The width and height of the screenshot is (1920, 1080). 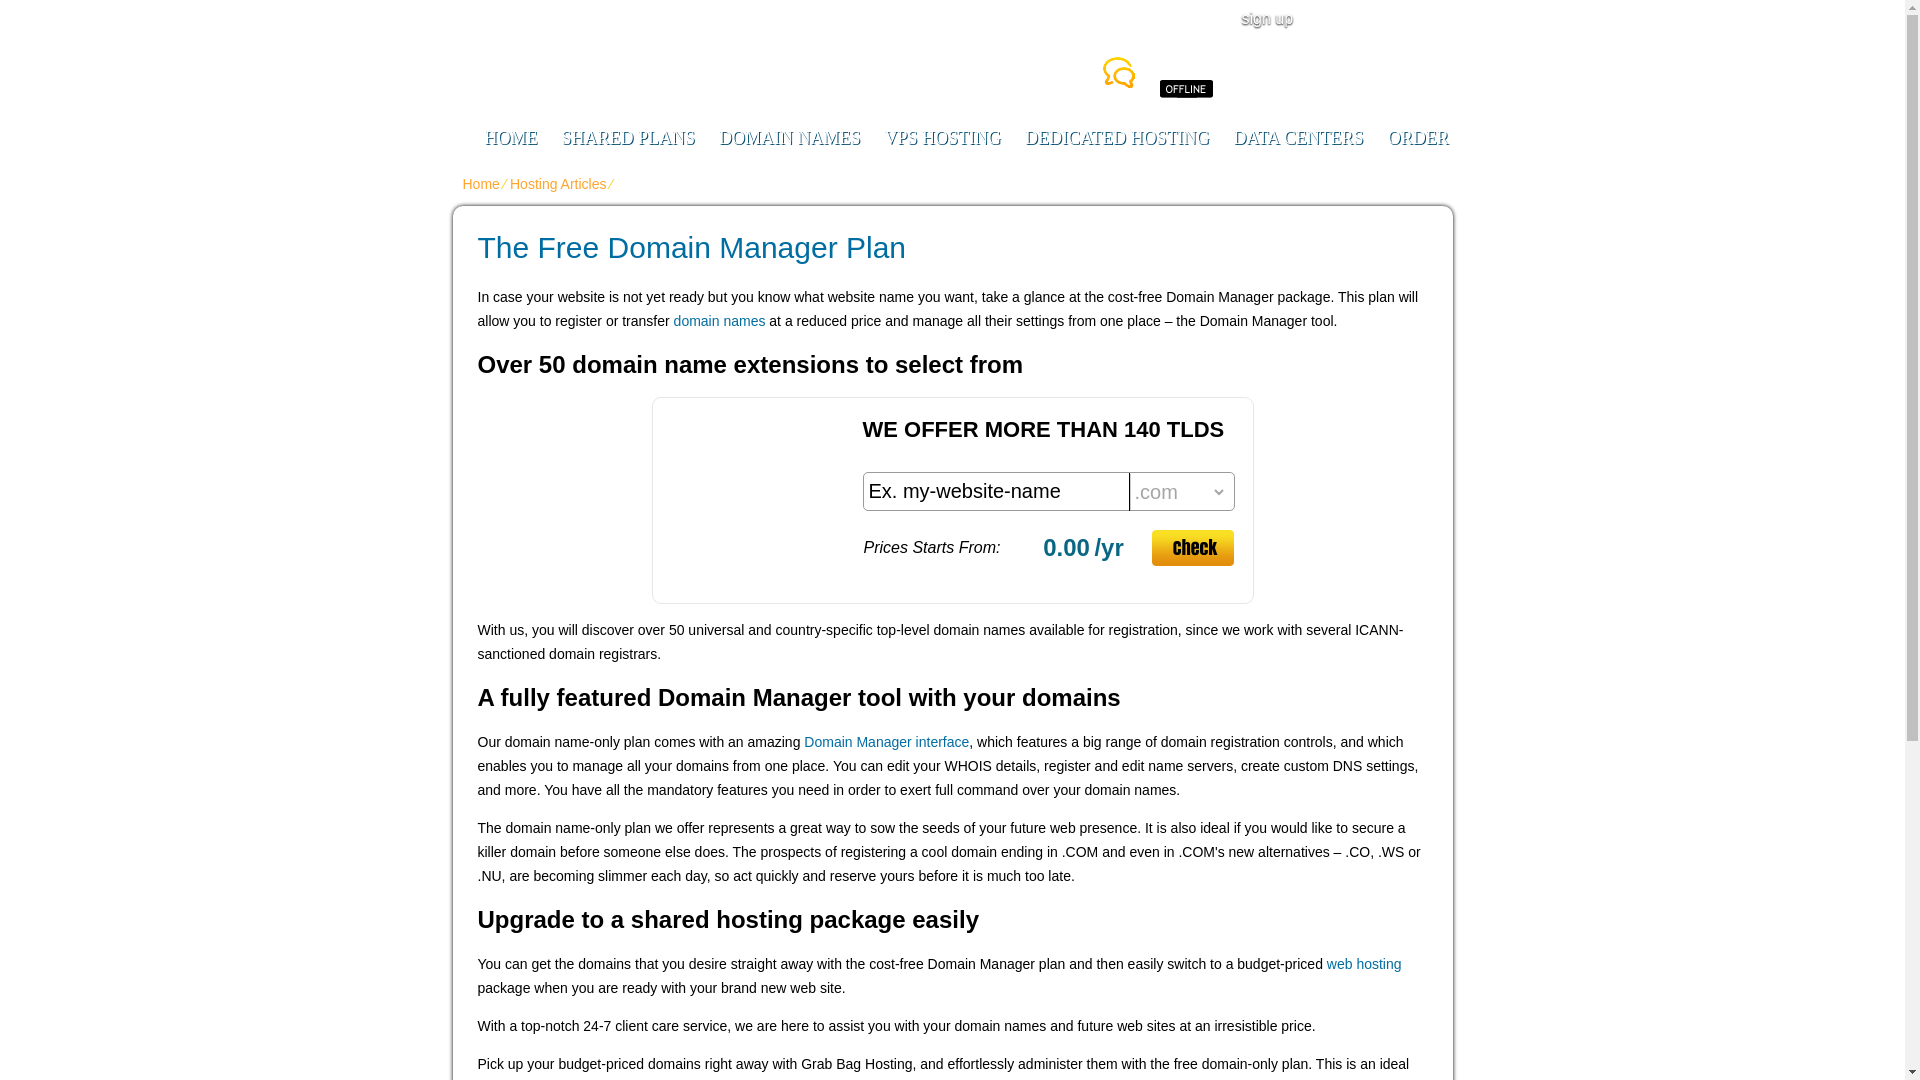 I want to click on text, so click(x=997, y=492).